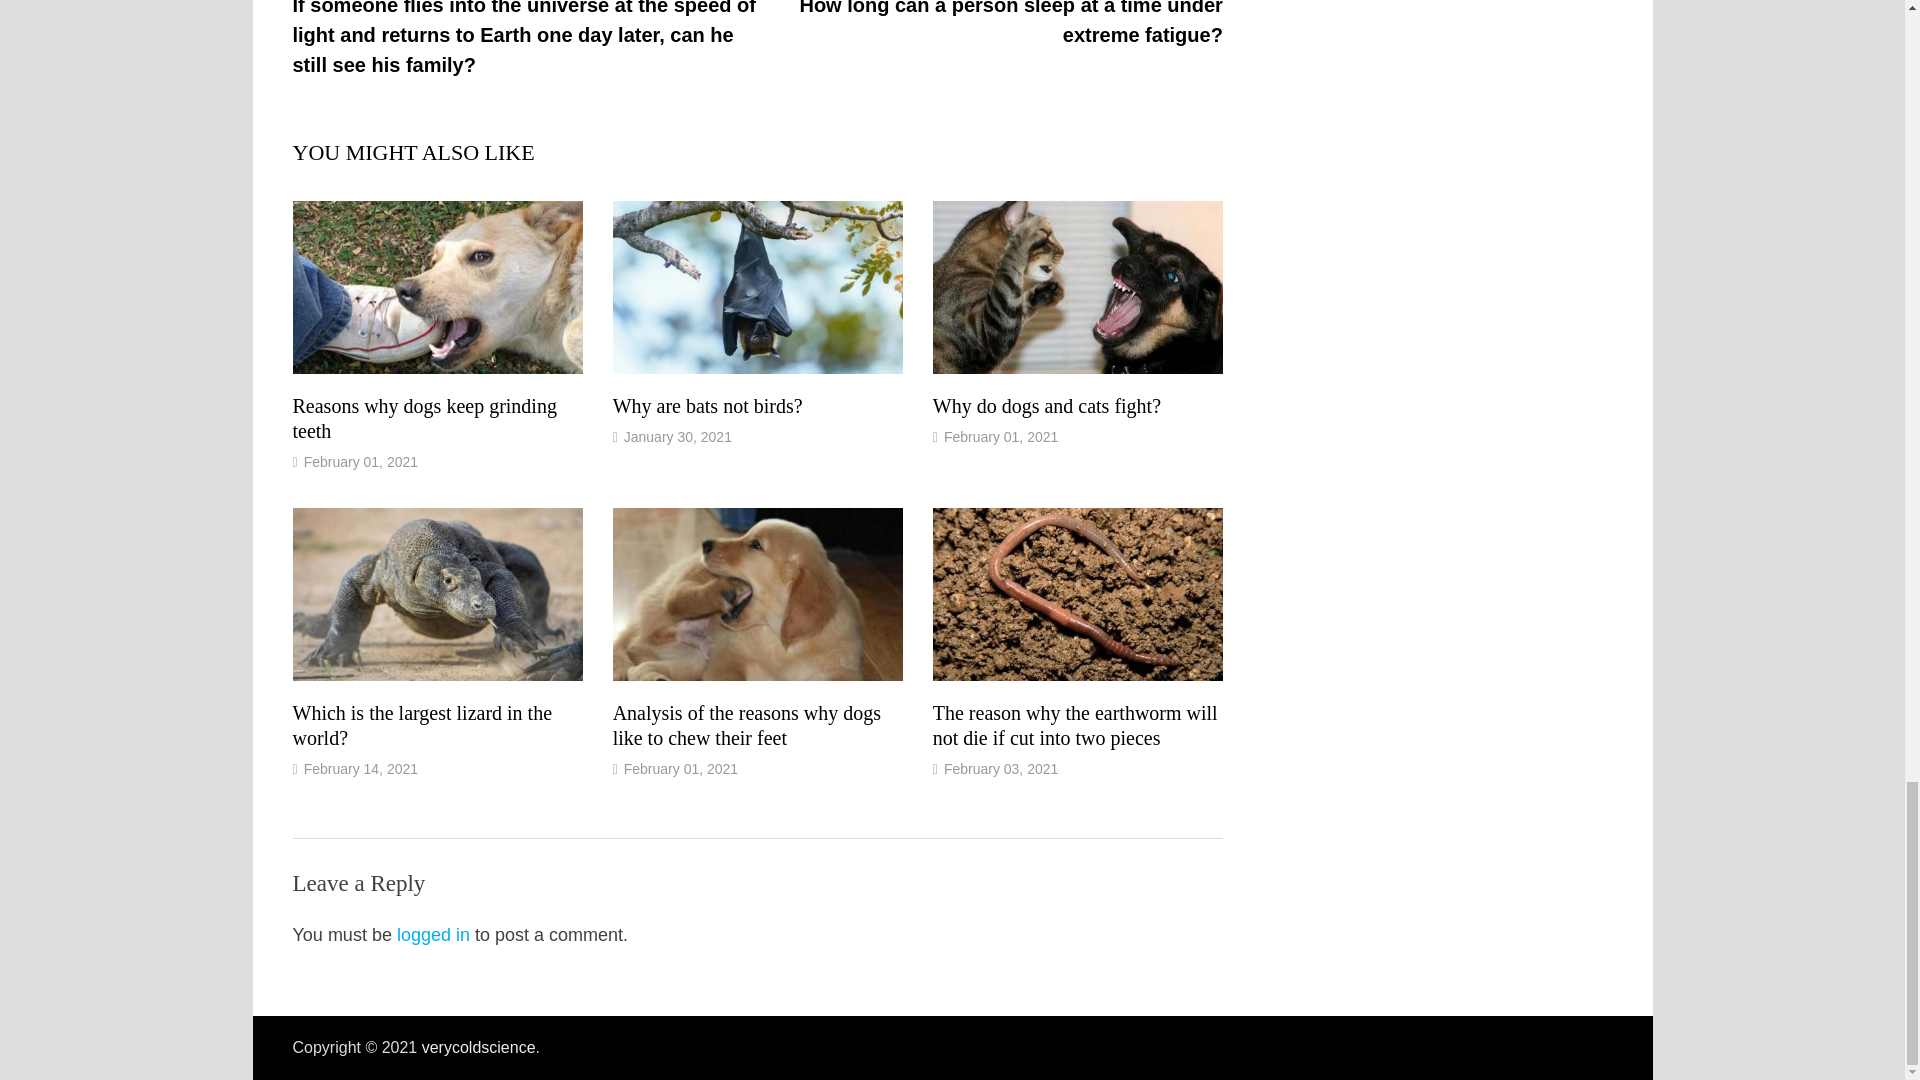 Image resolution: width=1920 pixels, height=1080 pixels. Describe the element at coordinates (707, 406) in the screenshot. I see `Why are bats not birds?` at that location.